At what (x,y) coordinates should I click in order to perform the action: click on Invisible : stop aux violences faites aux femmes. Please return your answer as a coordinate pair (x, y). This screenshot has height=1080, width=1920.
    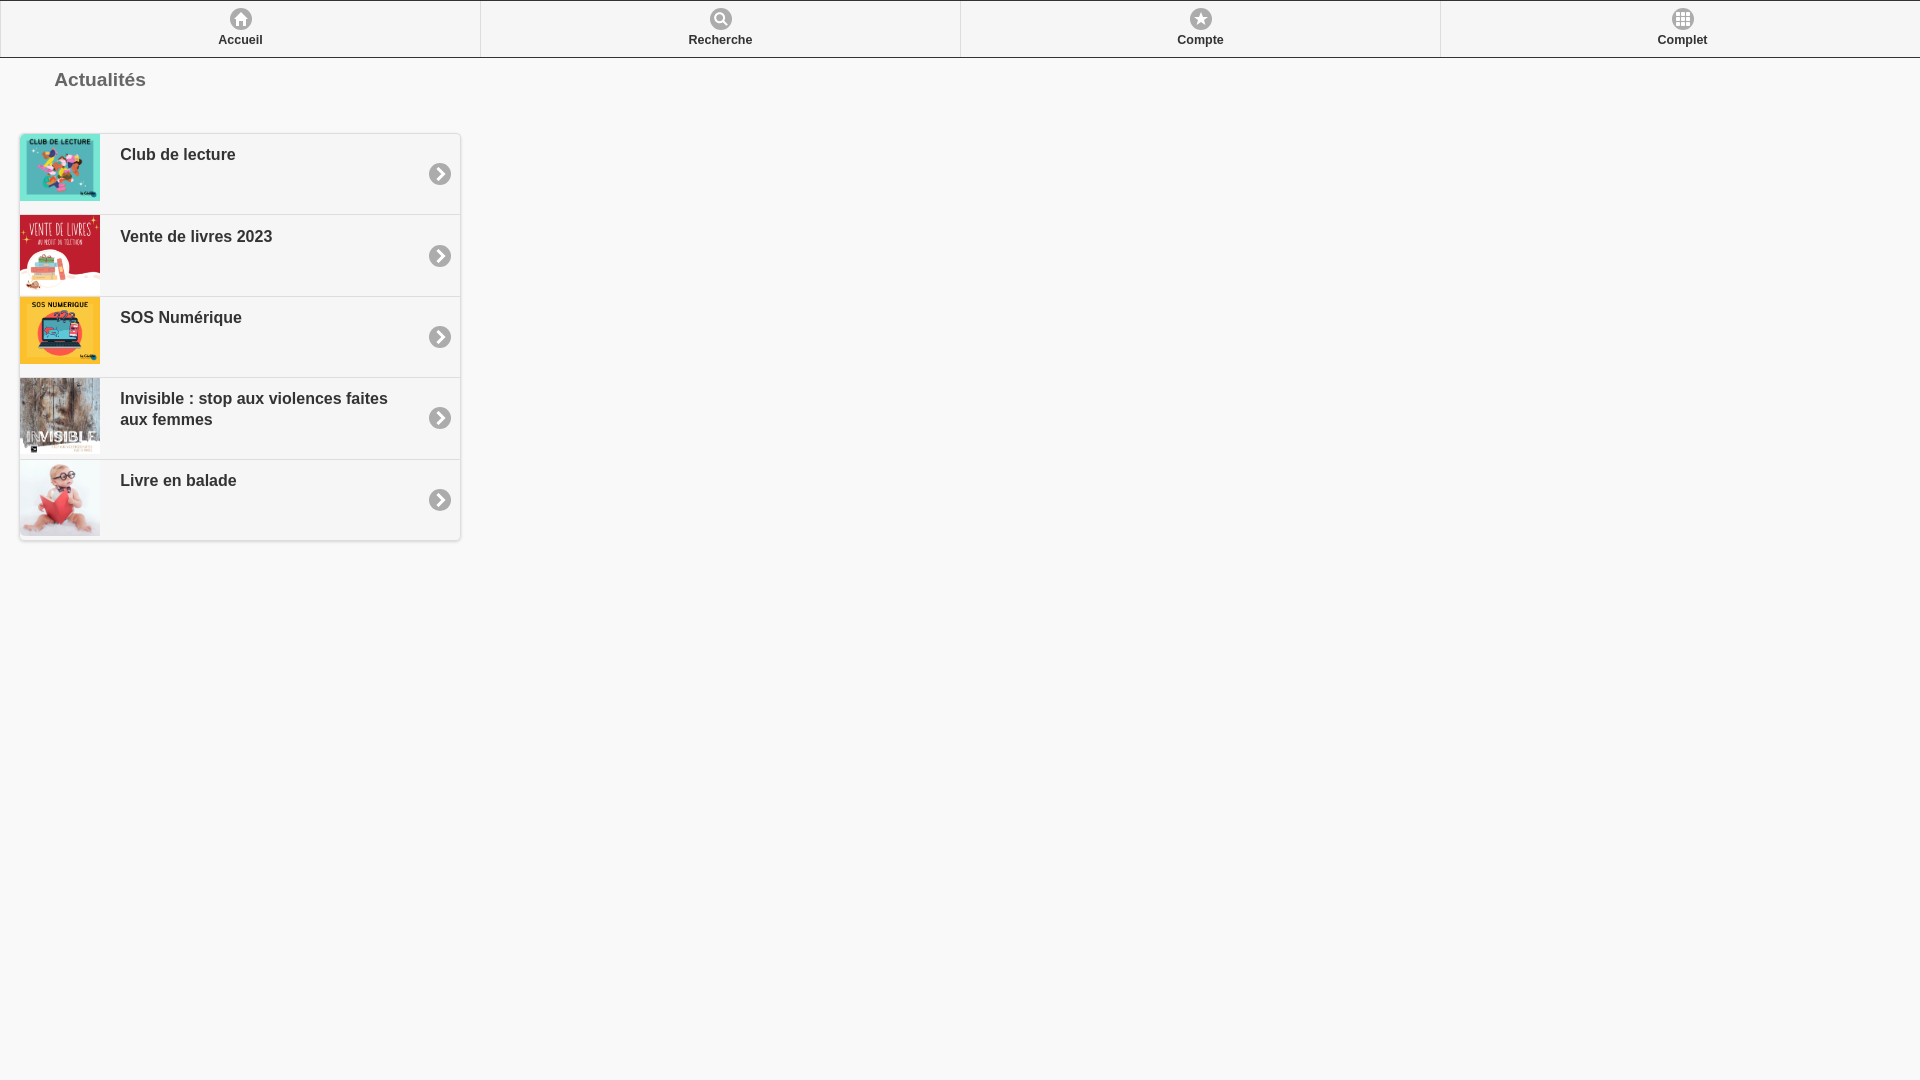
    Looking at the image, I should click on (240, 418).